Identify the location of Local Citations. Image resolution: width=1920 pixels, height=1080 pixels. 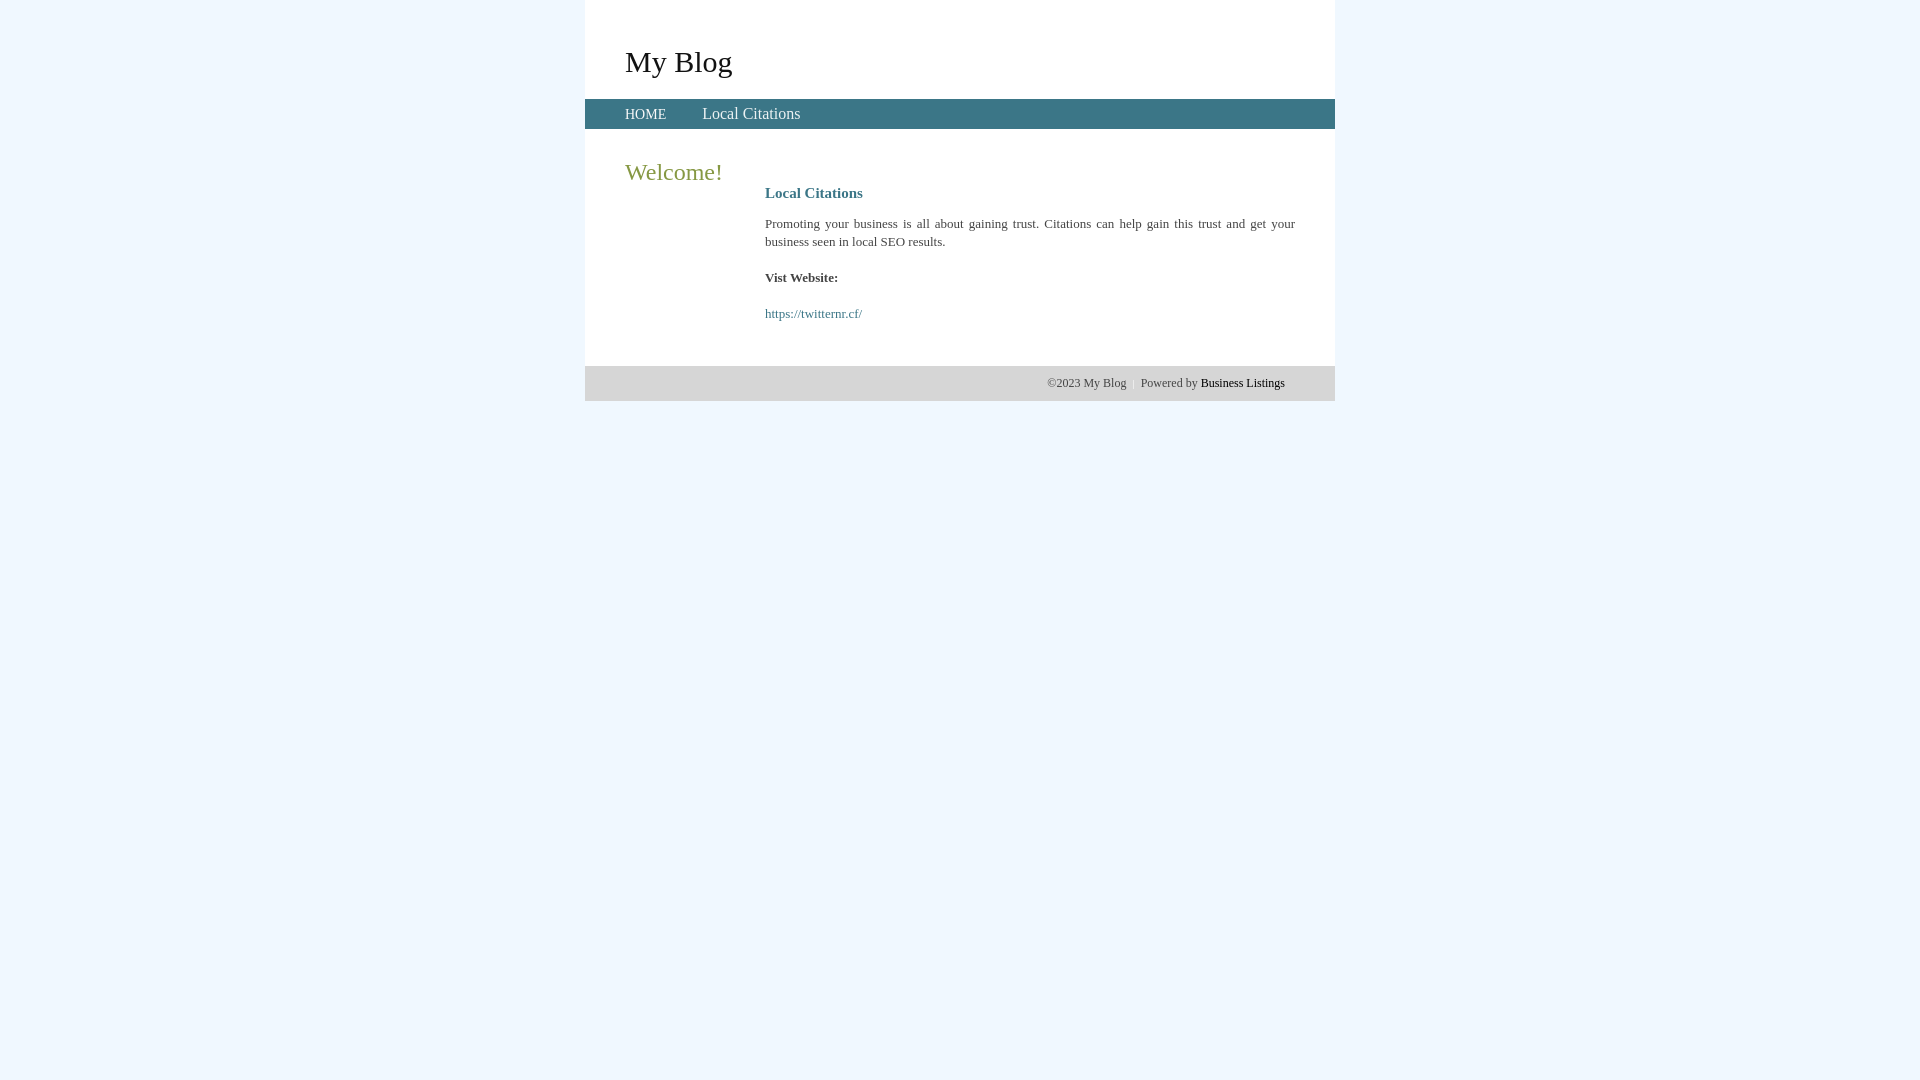
(751, 114).